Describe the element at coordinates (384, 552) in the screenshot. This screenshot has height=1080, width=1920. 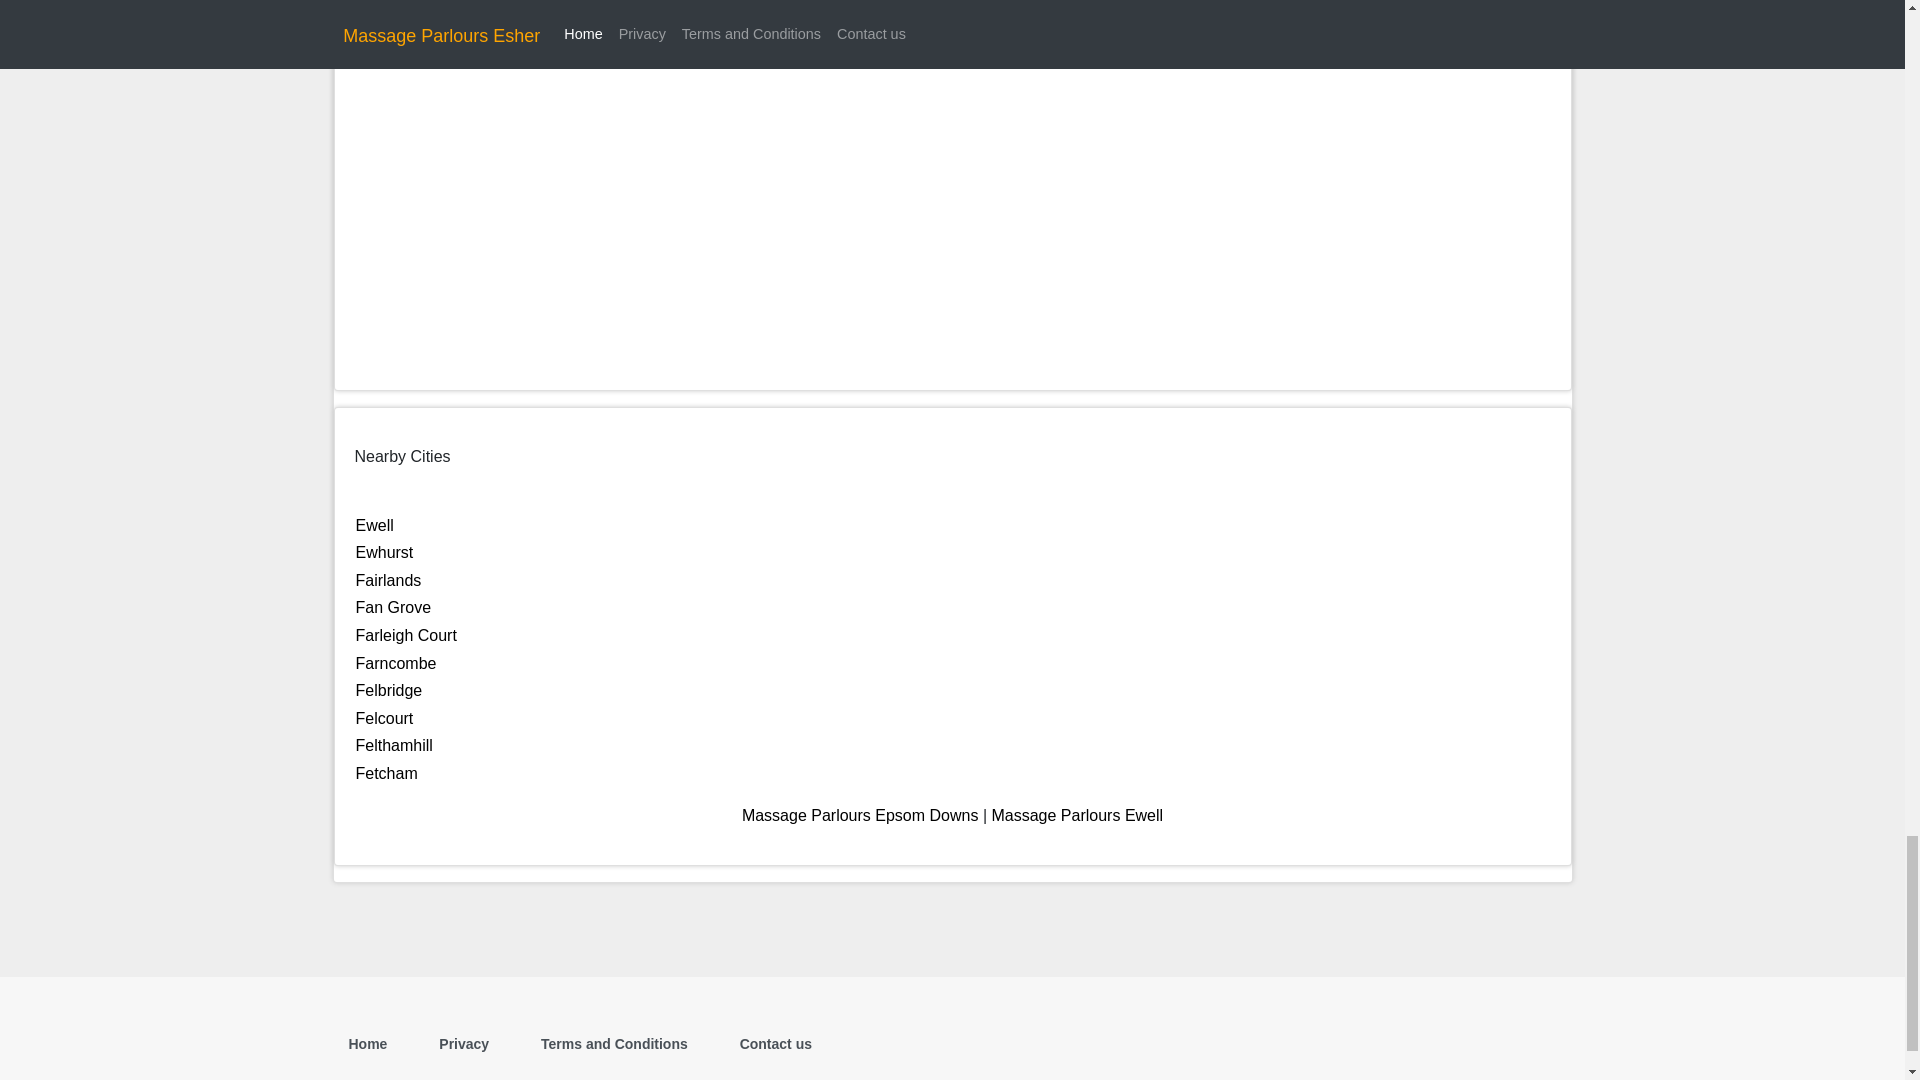
I see `Ewhurst` at that location.